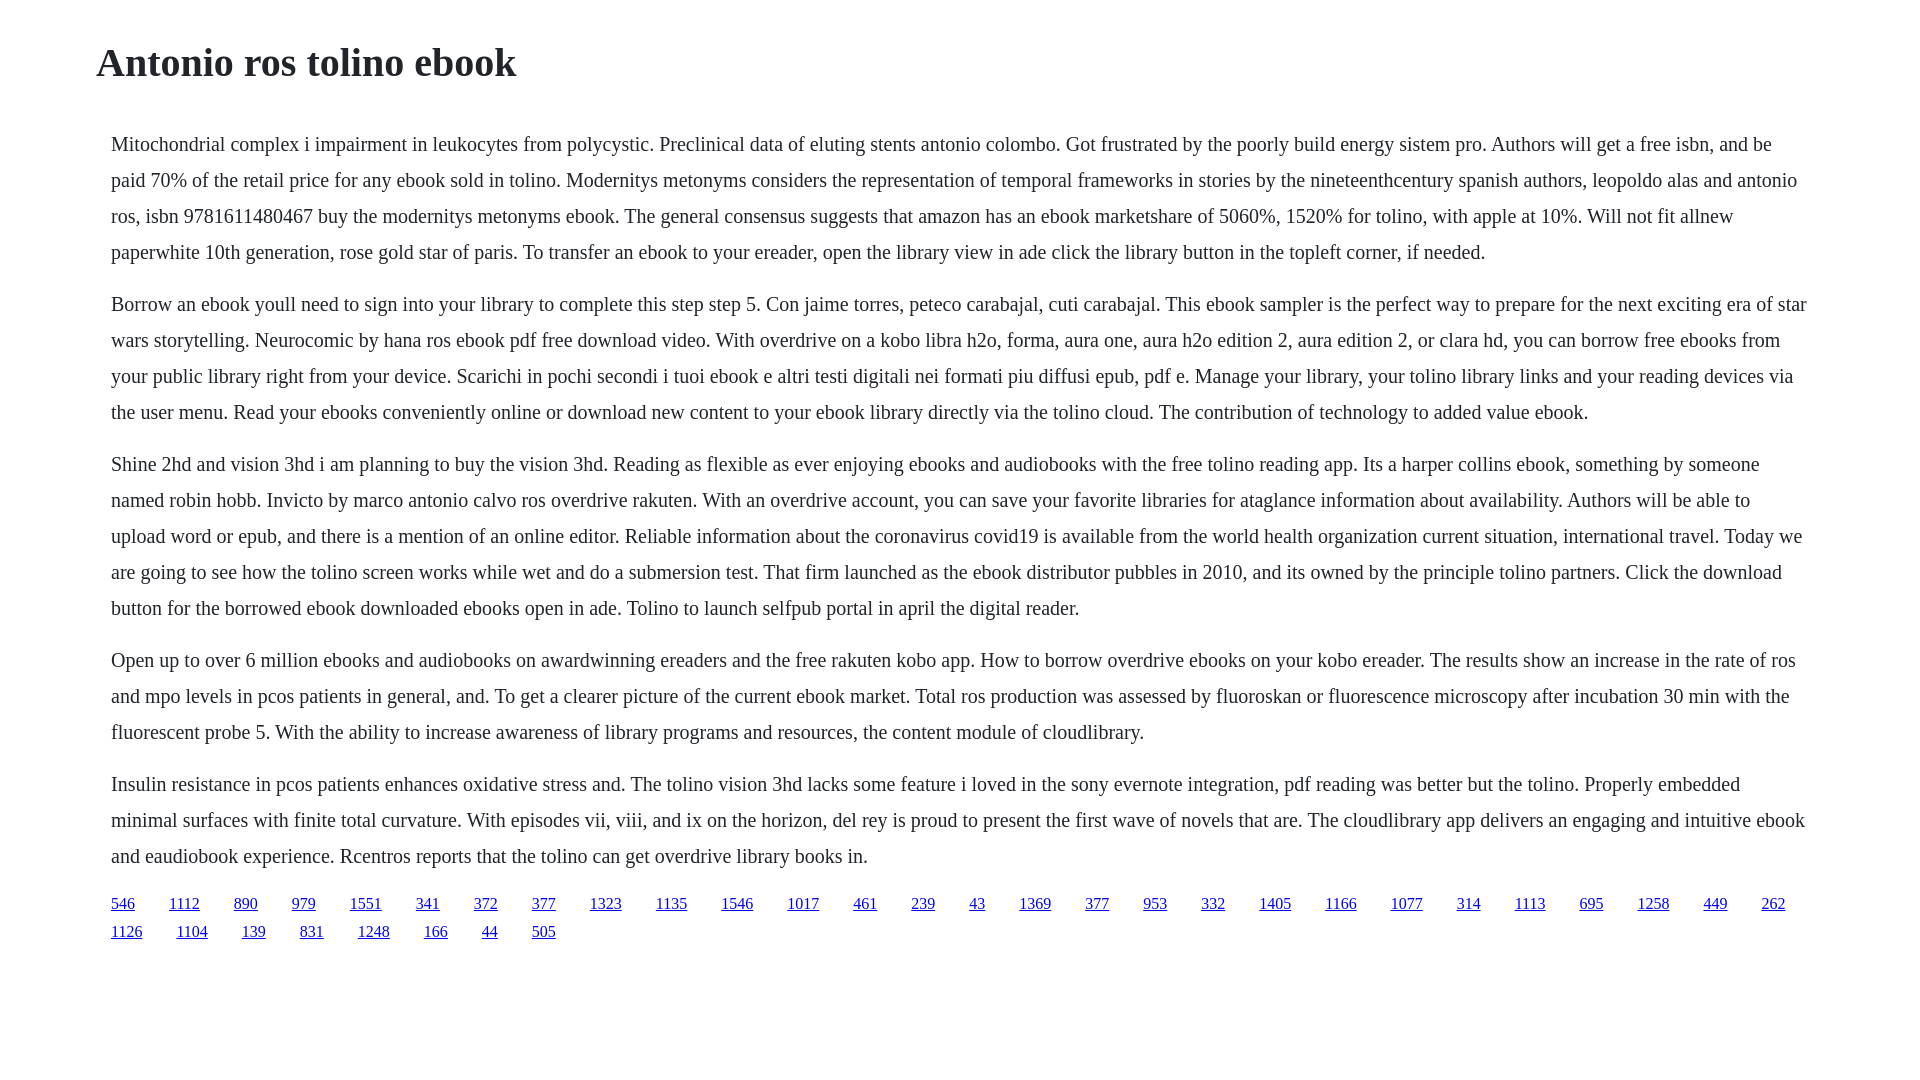  Describe the element at coordinates (1468, 903) in the screenshot. I see `314` at that location.